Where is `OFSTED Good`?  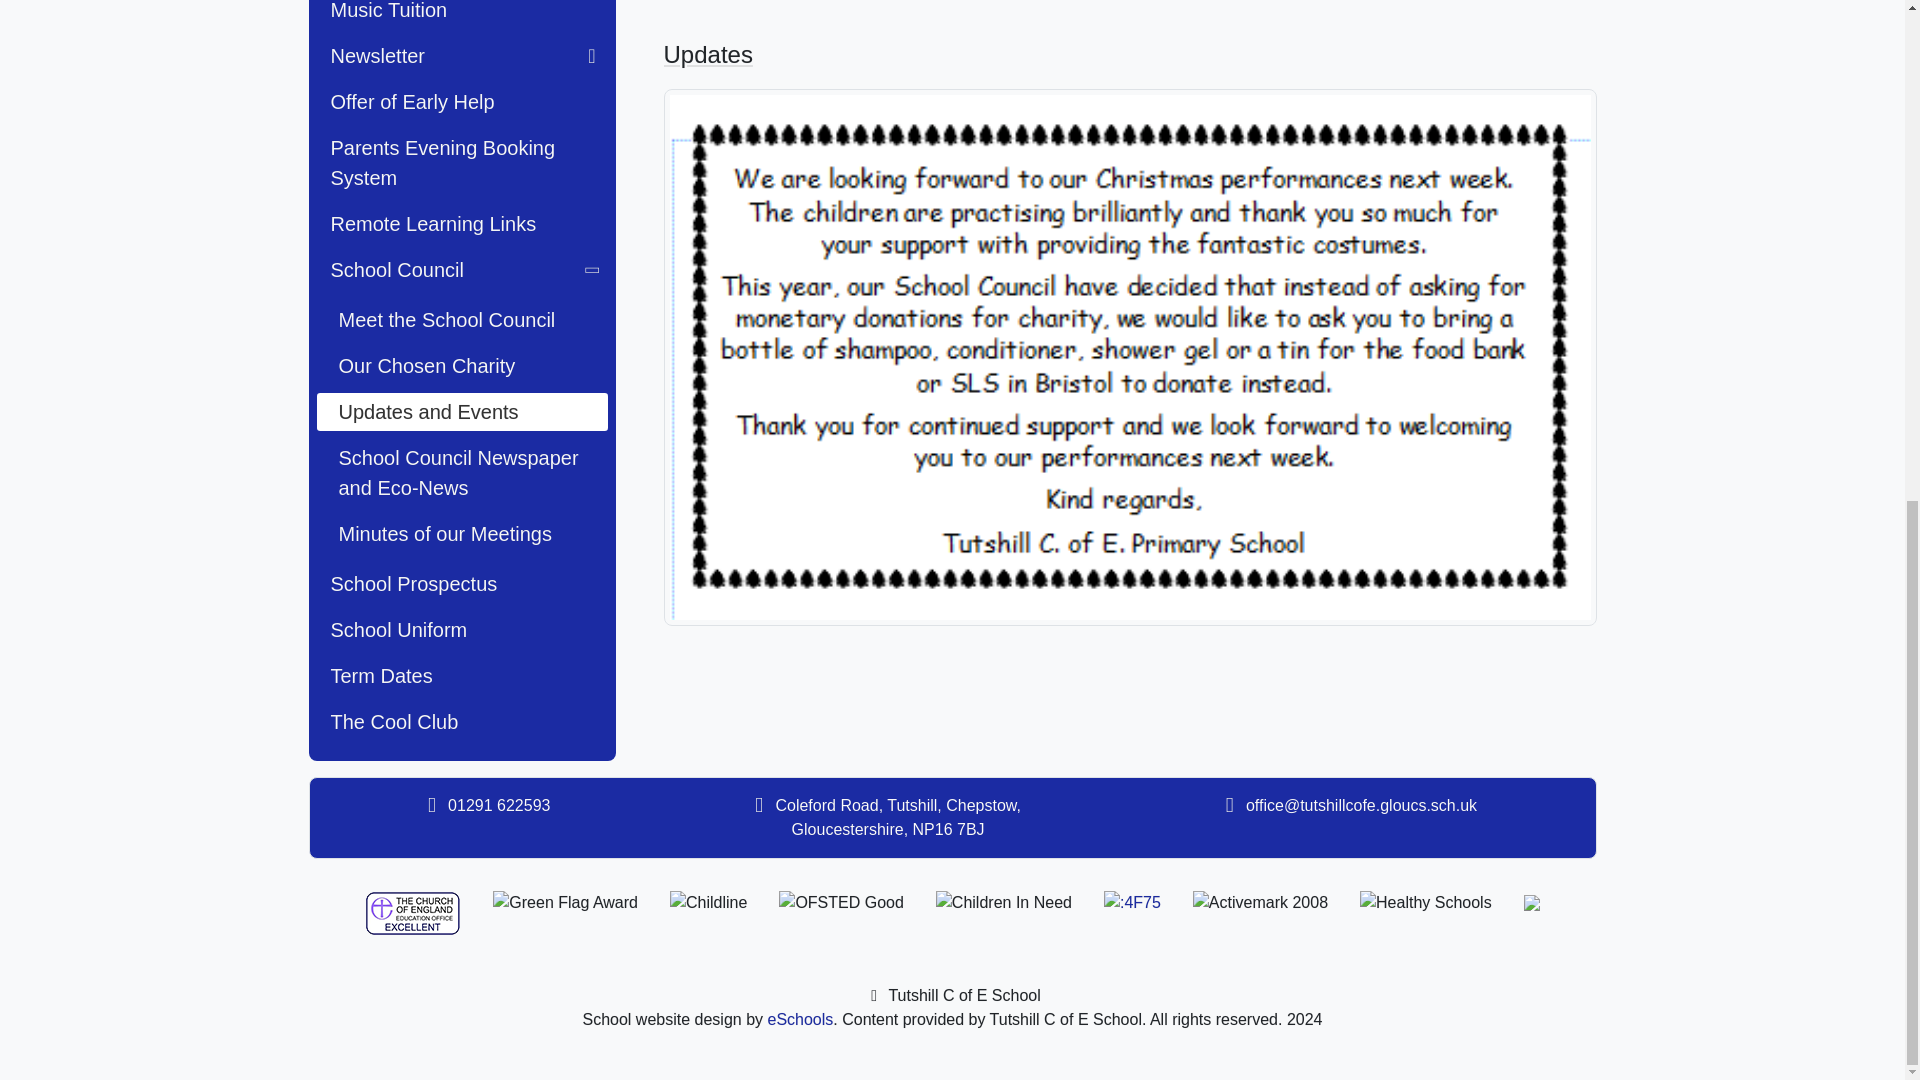
OFSTED Good is located at coordinates (840, 902).